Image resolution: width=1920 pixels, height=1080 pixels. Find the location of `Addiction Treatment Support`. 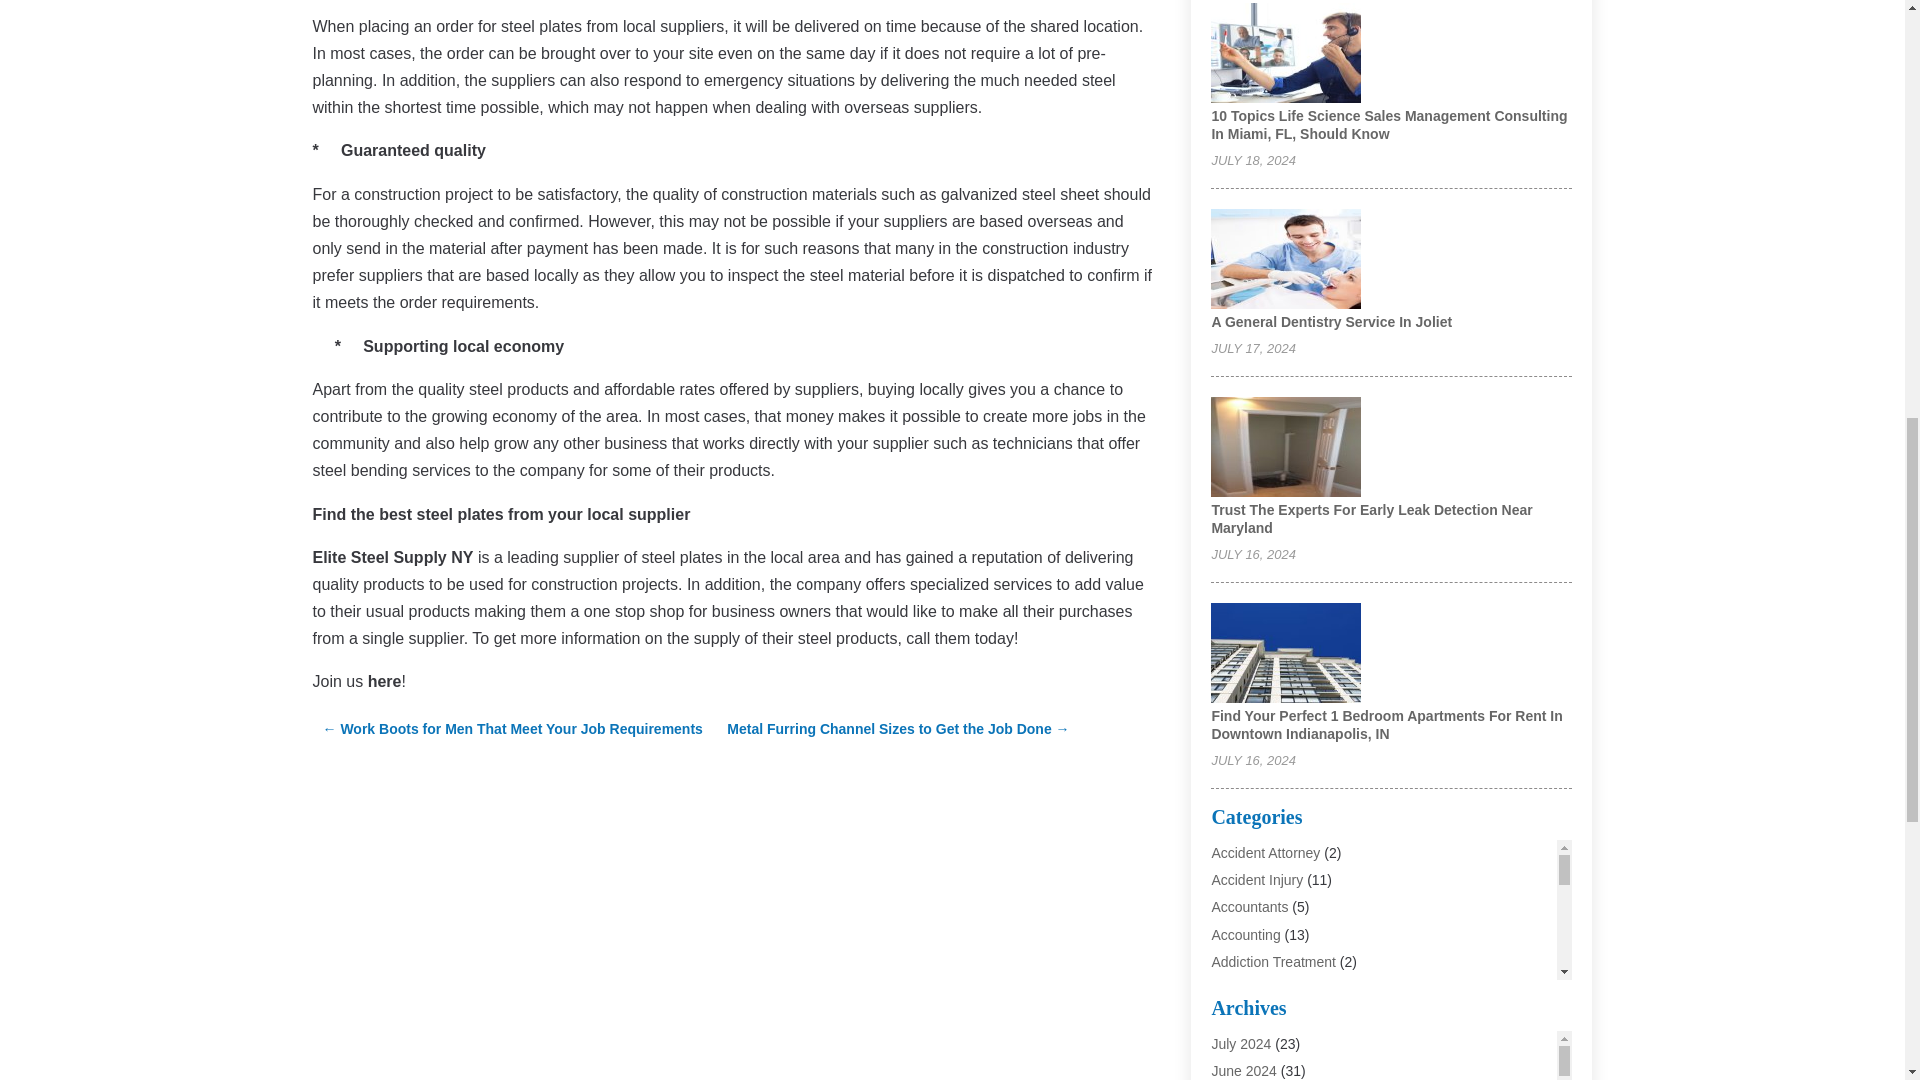

Addiction Treatment Support is located at coordinates (1300, 1015).